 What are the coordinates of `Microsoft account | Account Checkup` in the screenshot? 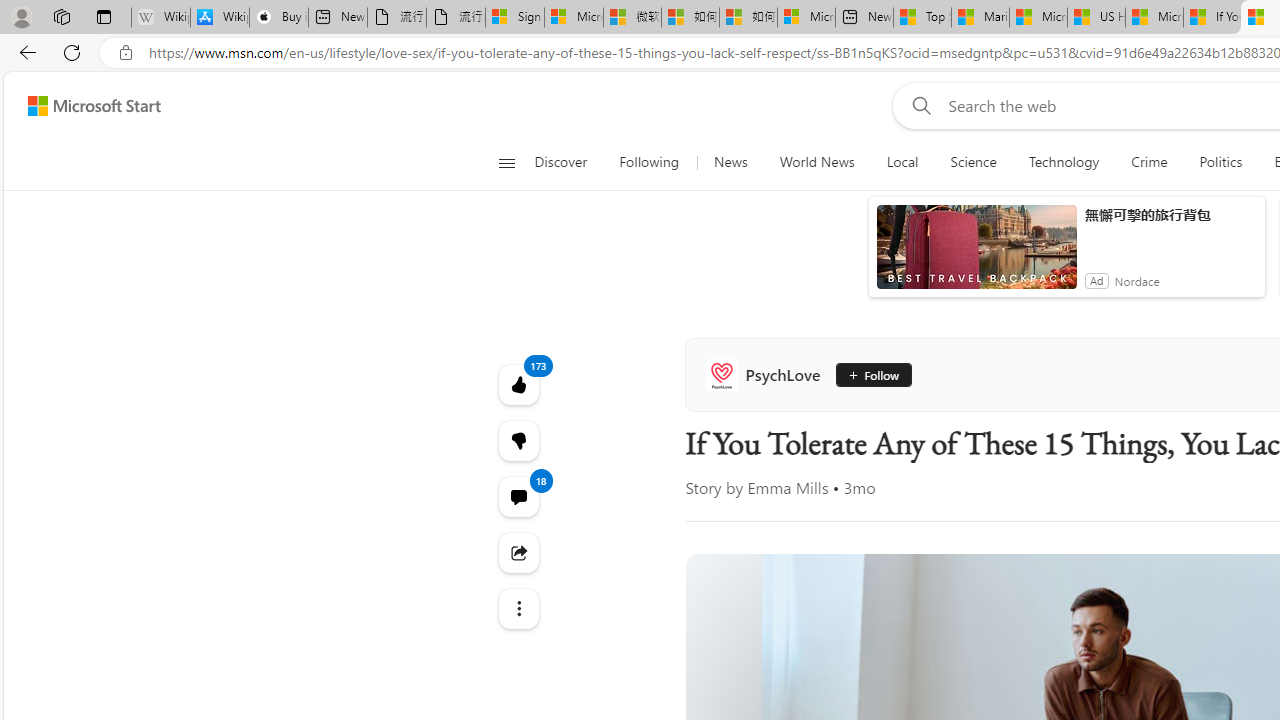 It's located at (806, 18).